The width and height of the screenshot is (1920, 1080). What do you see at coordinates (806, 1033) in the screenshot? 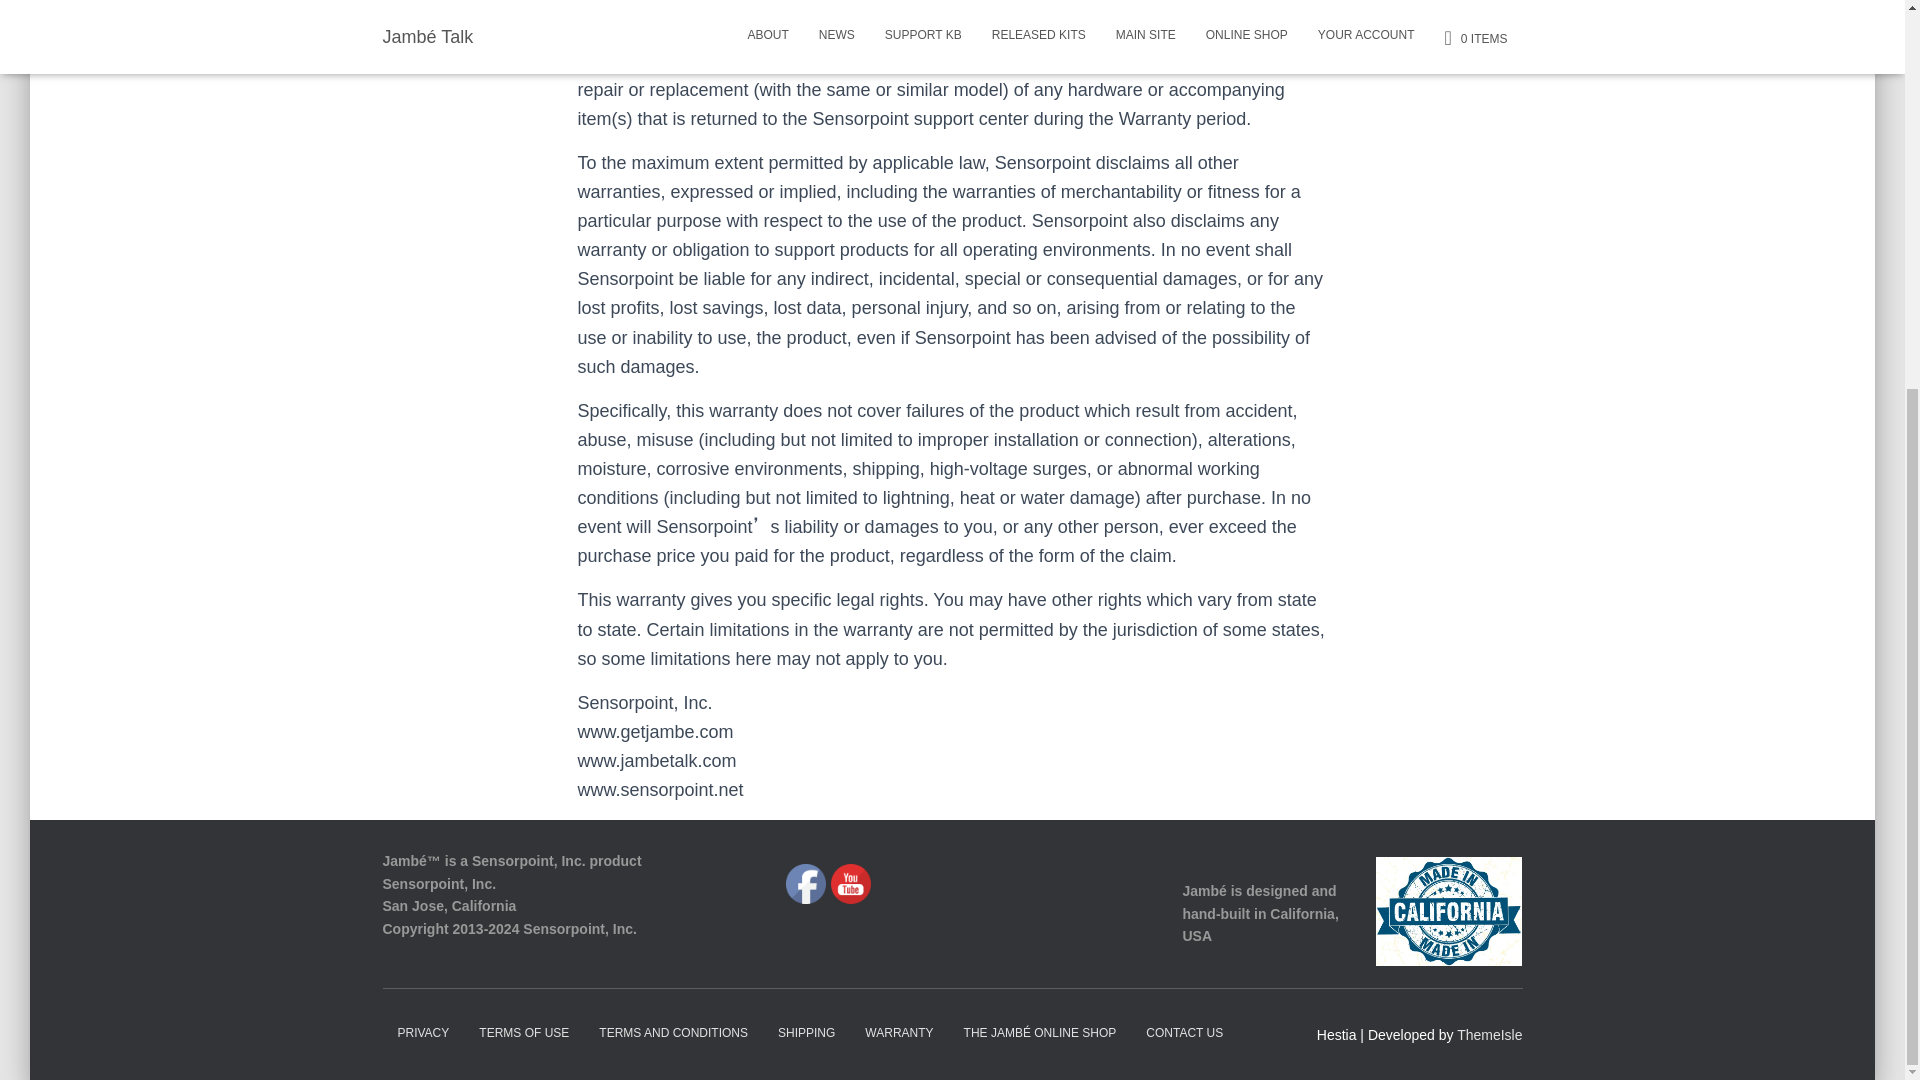
I see `SHIPPING` at bounding box center [806, 1033].